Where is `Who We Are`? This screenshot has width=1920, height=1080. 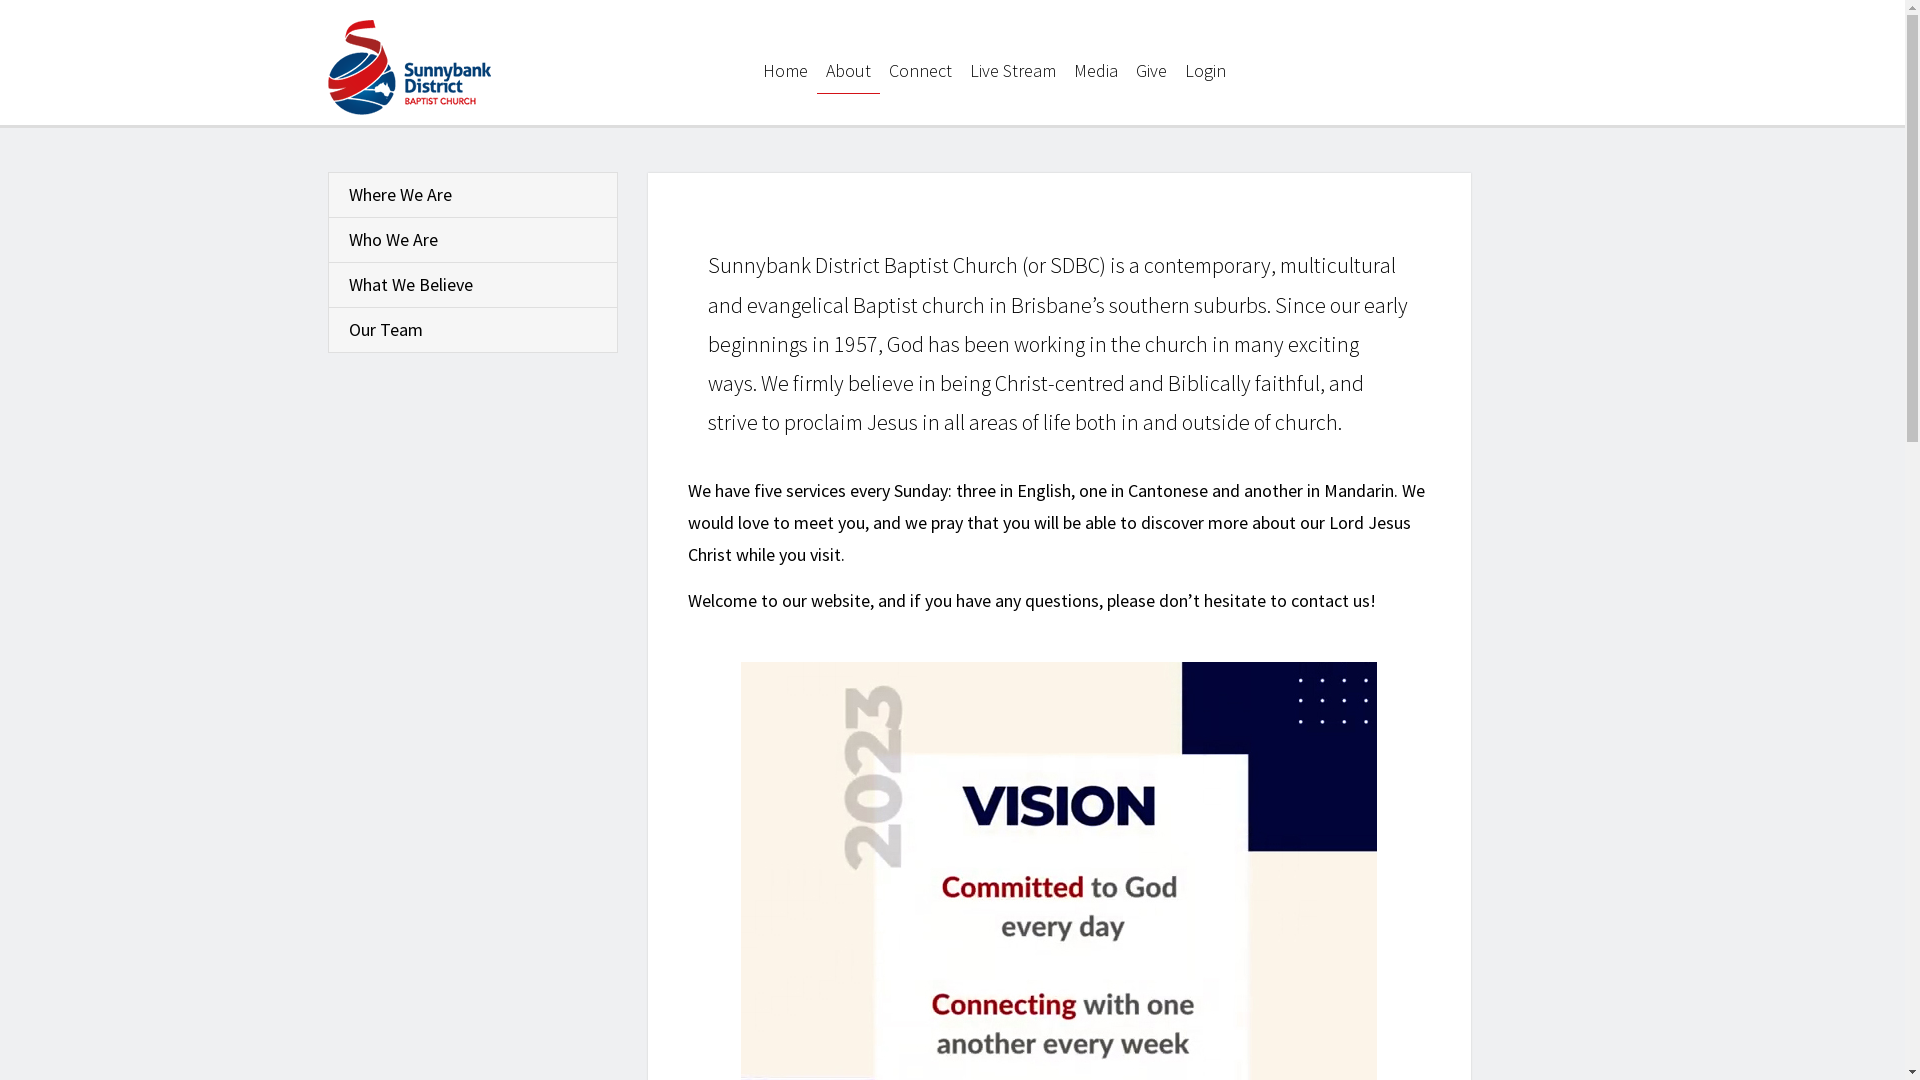 Who We Are is located at coordinates (473, 240).